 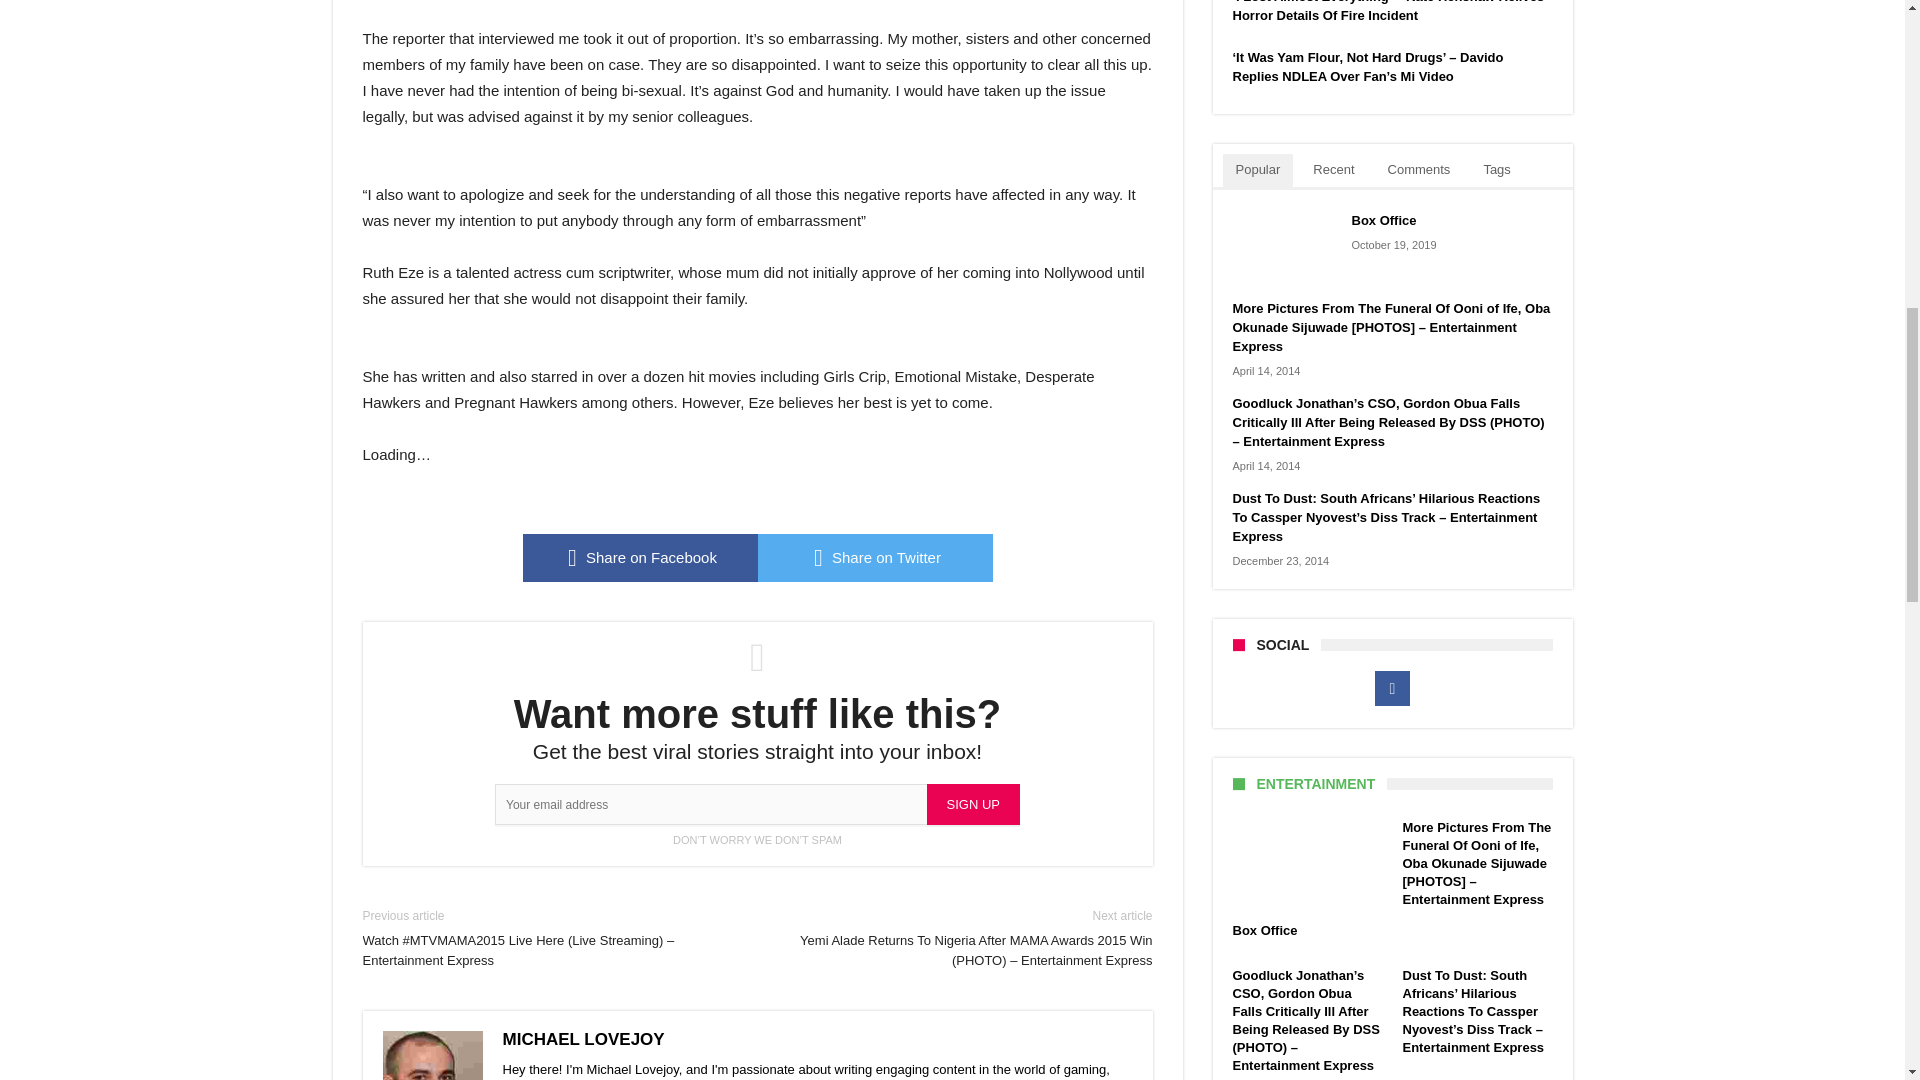 What do you see at coordinates (1392, 689) in the screenshot?
I see `Facebook` at bounding box center [1392, 689].